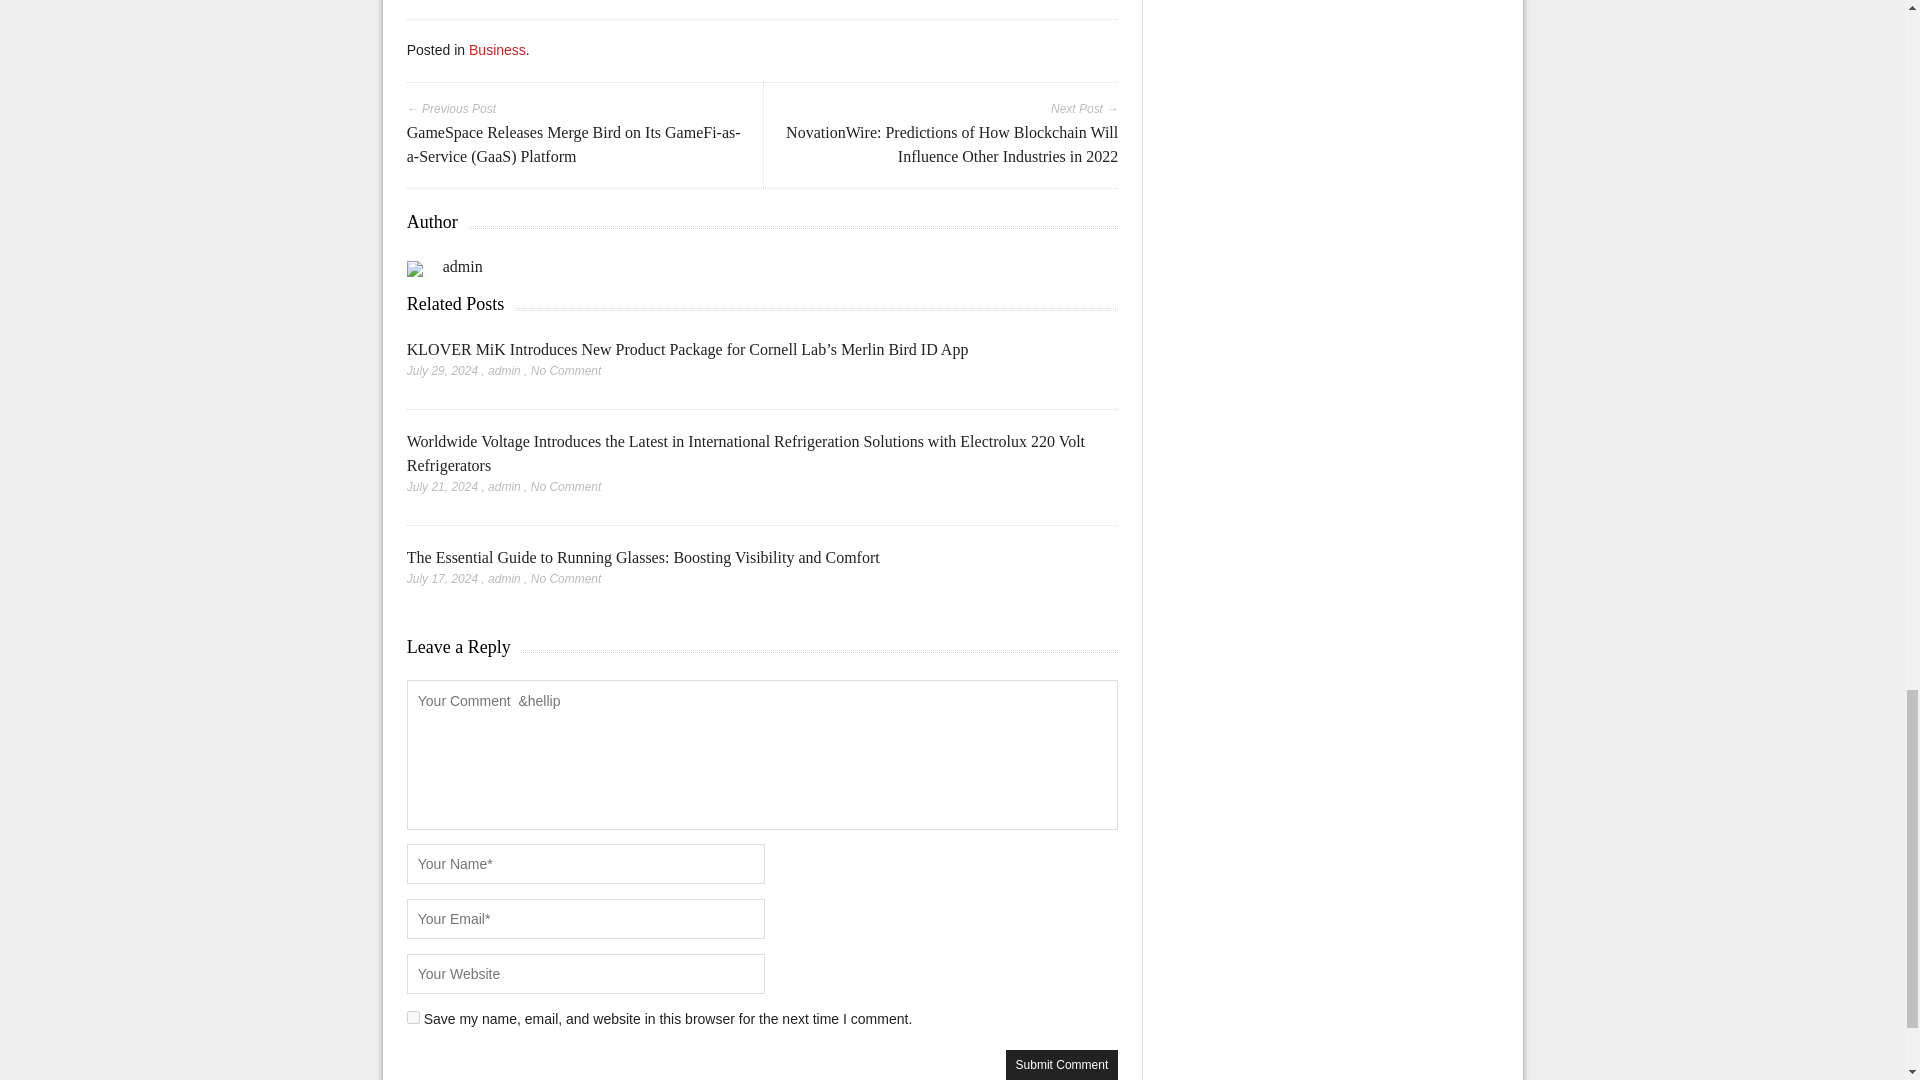  Describe the element at coordinates (414, 1016) in the screenshot. I see `yes` at that location.